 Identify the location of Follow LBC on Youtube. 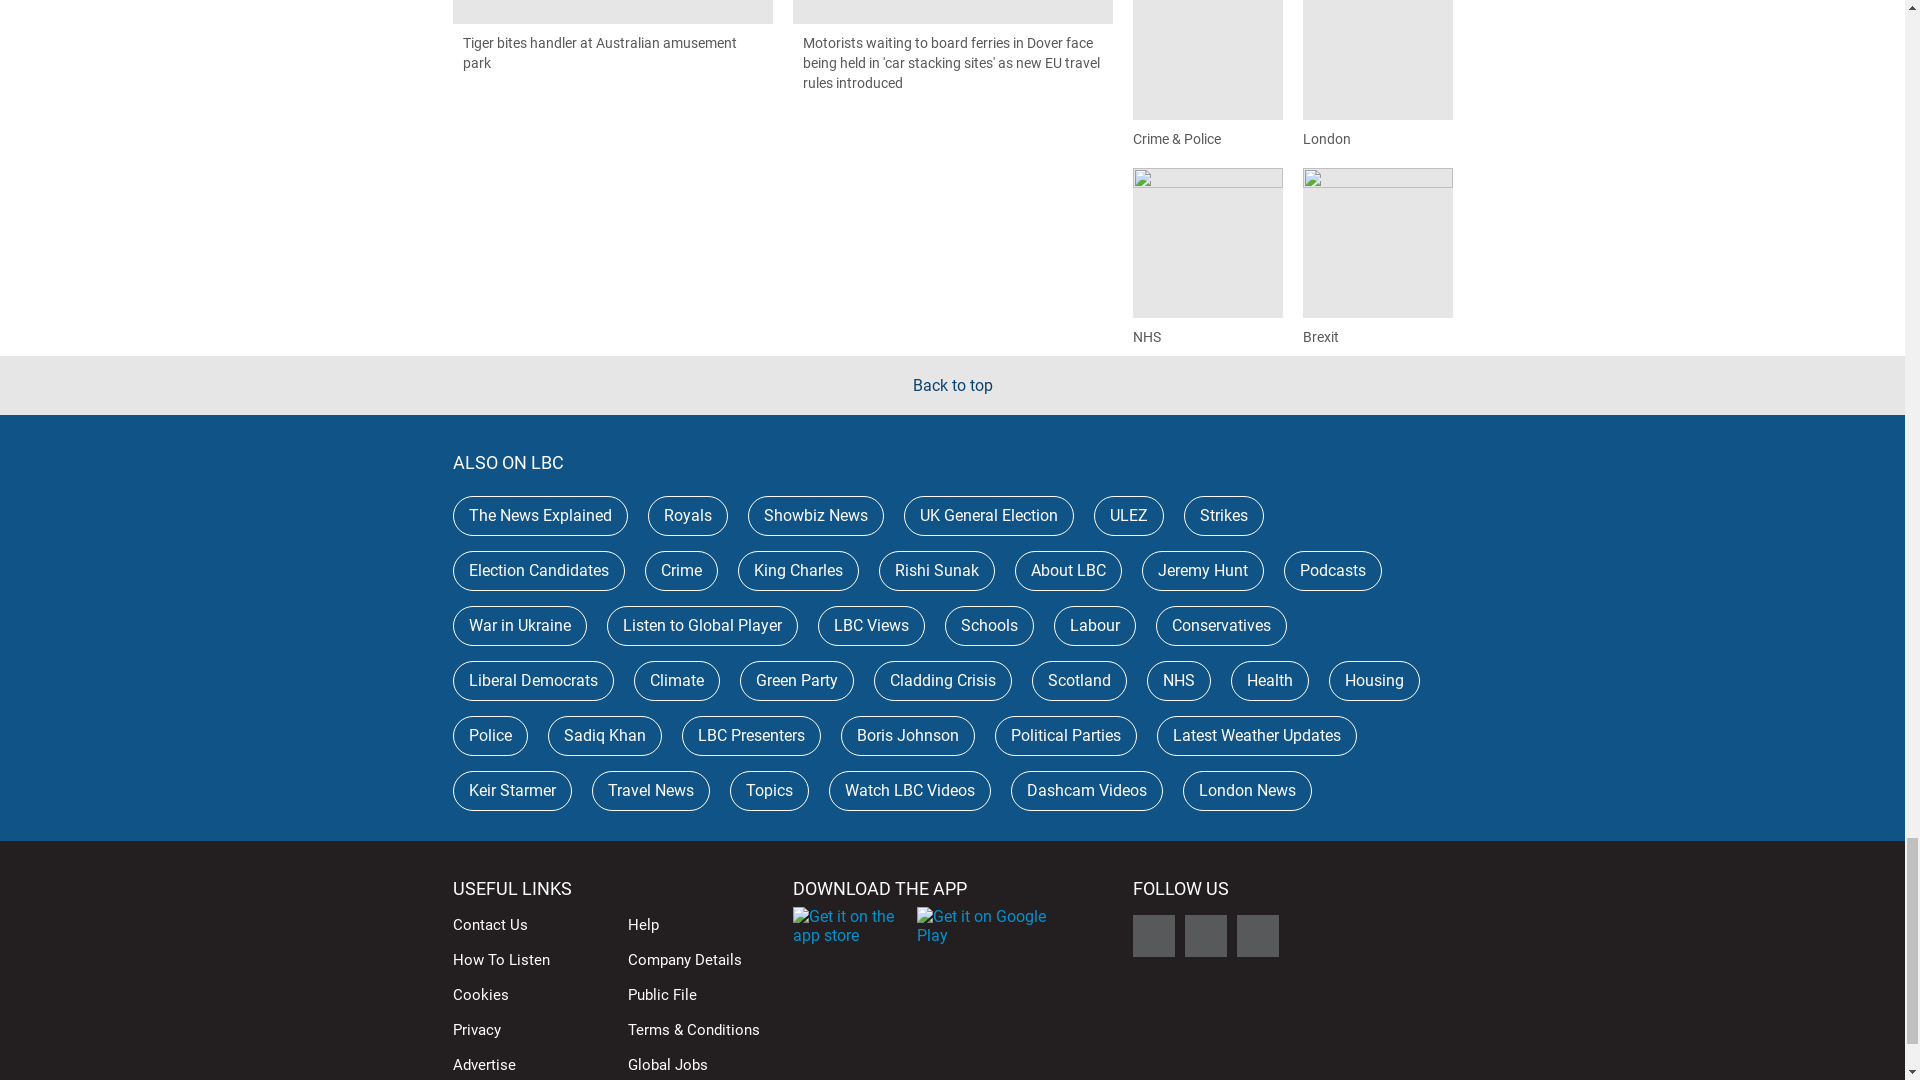
(1257, 935).